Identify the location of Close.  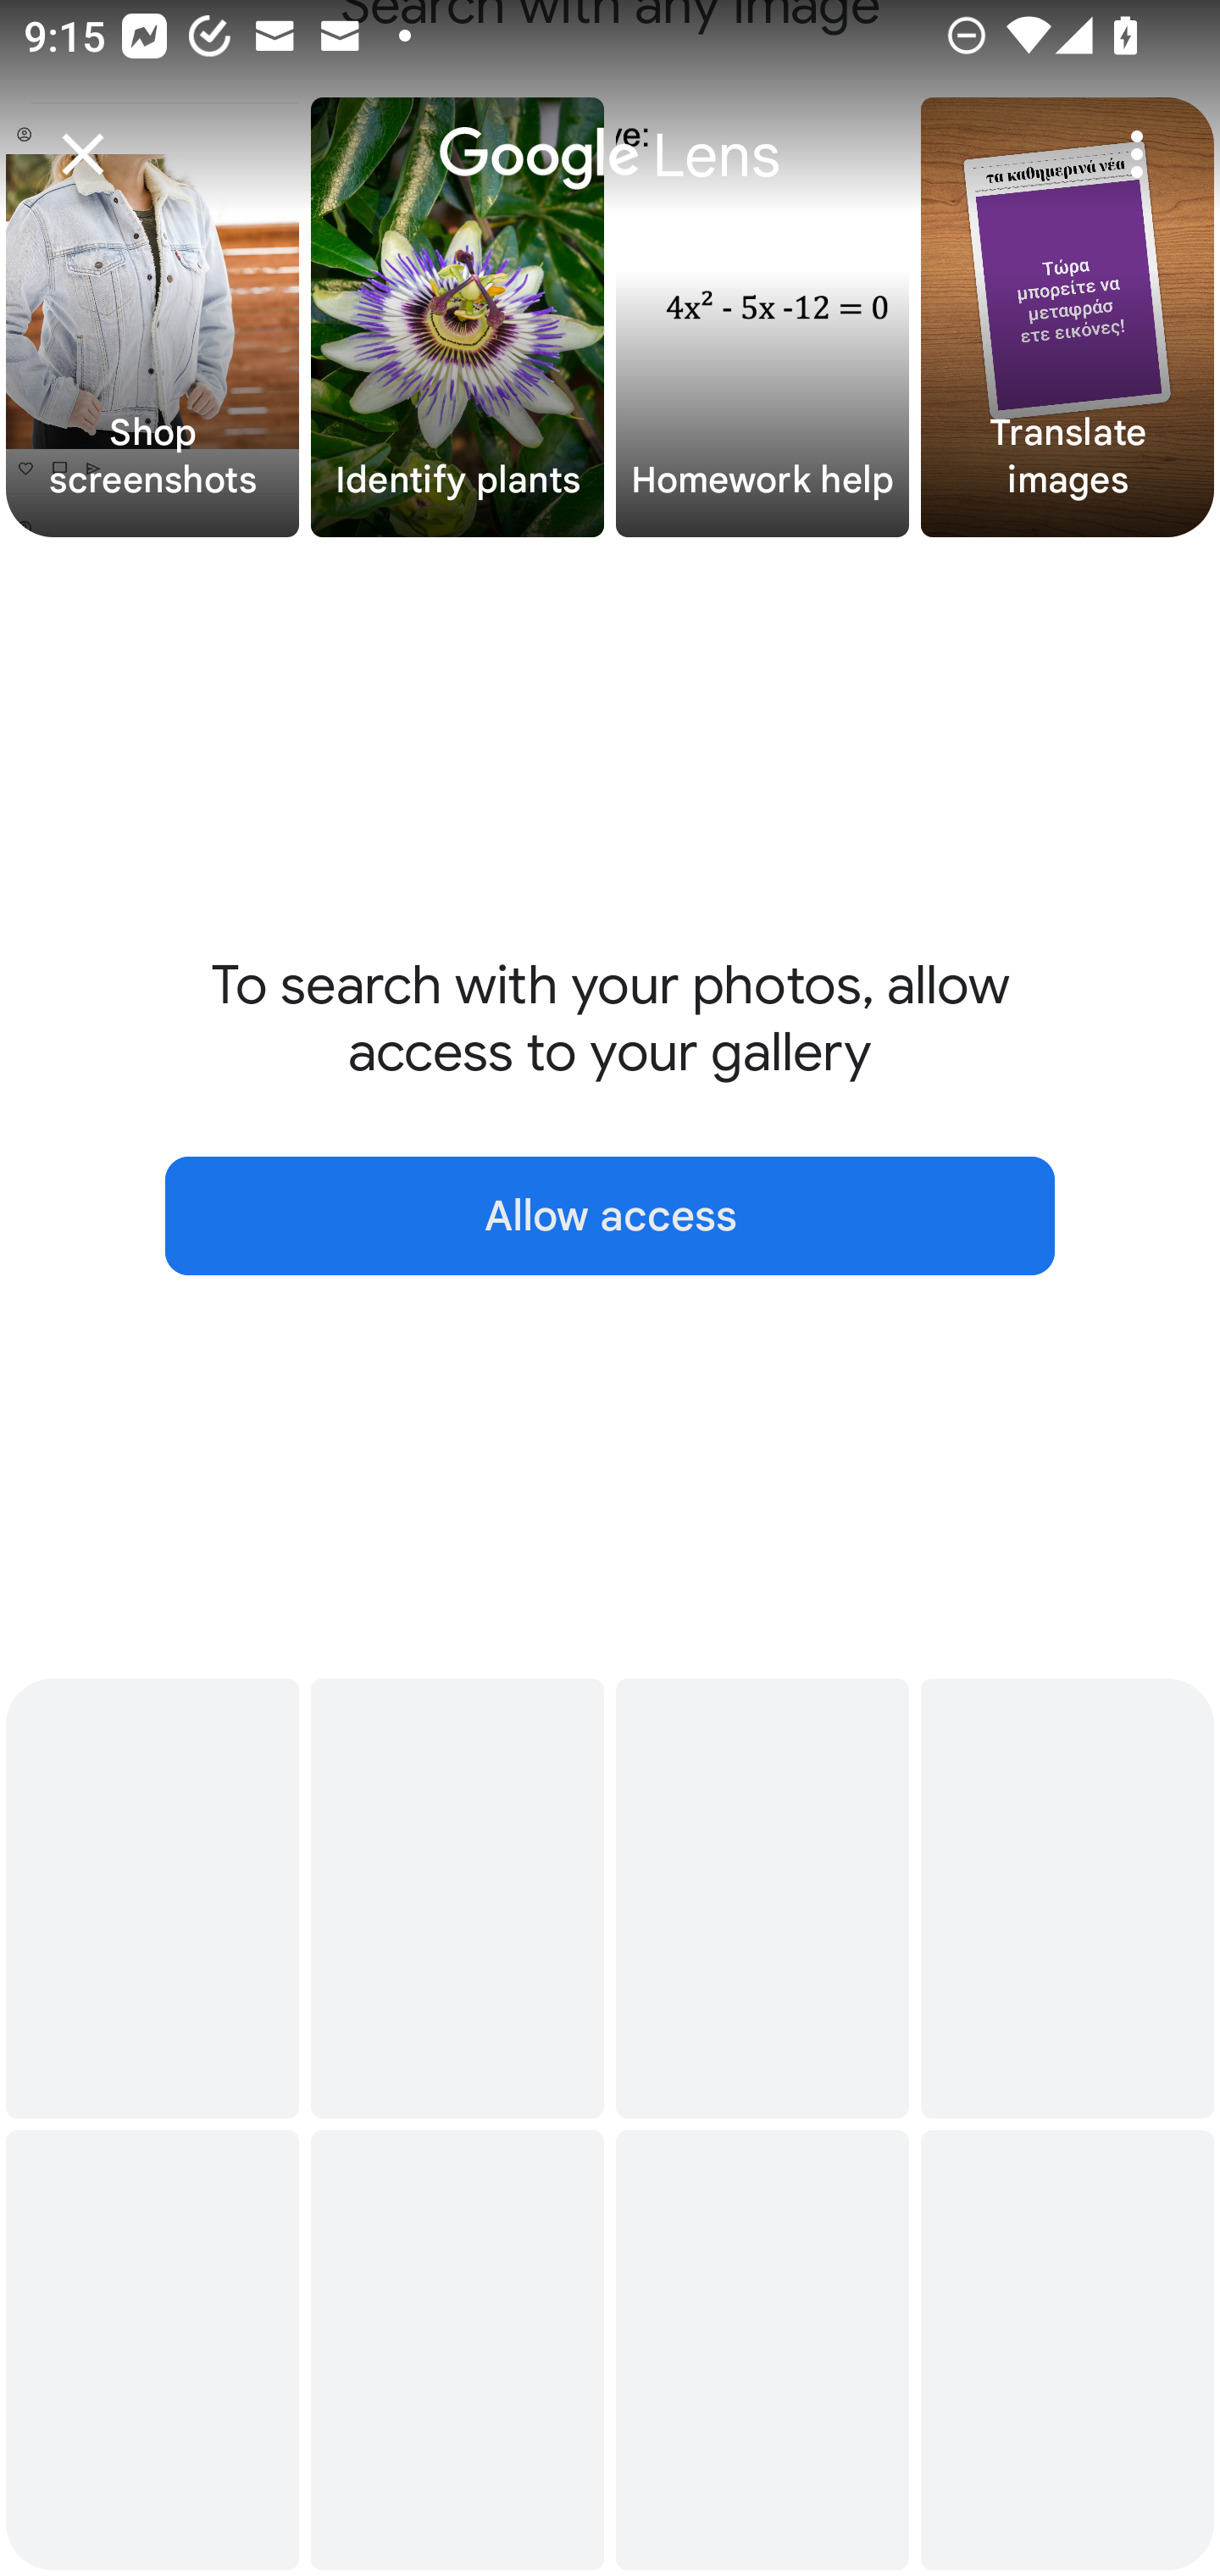
(83, 154).